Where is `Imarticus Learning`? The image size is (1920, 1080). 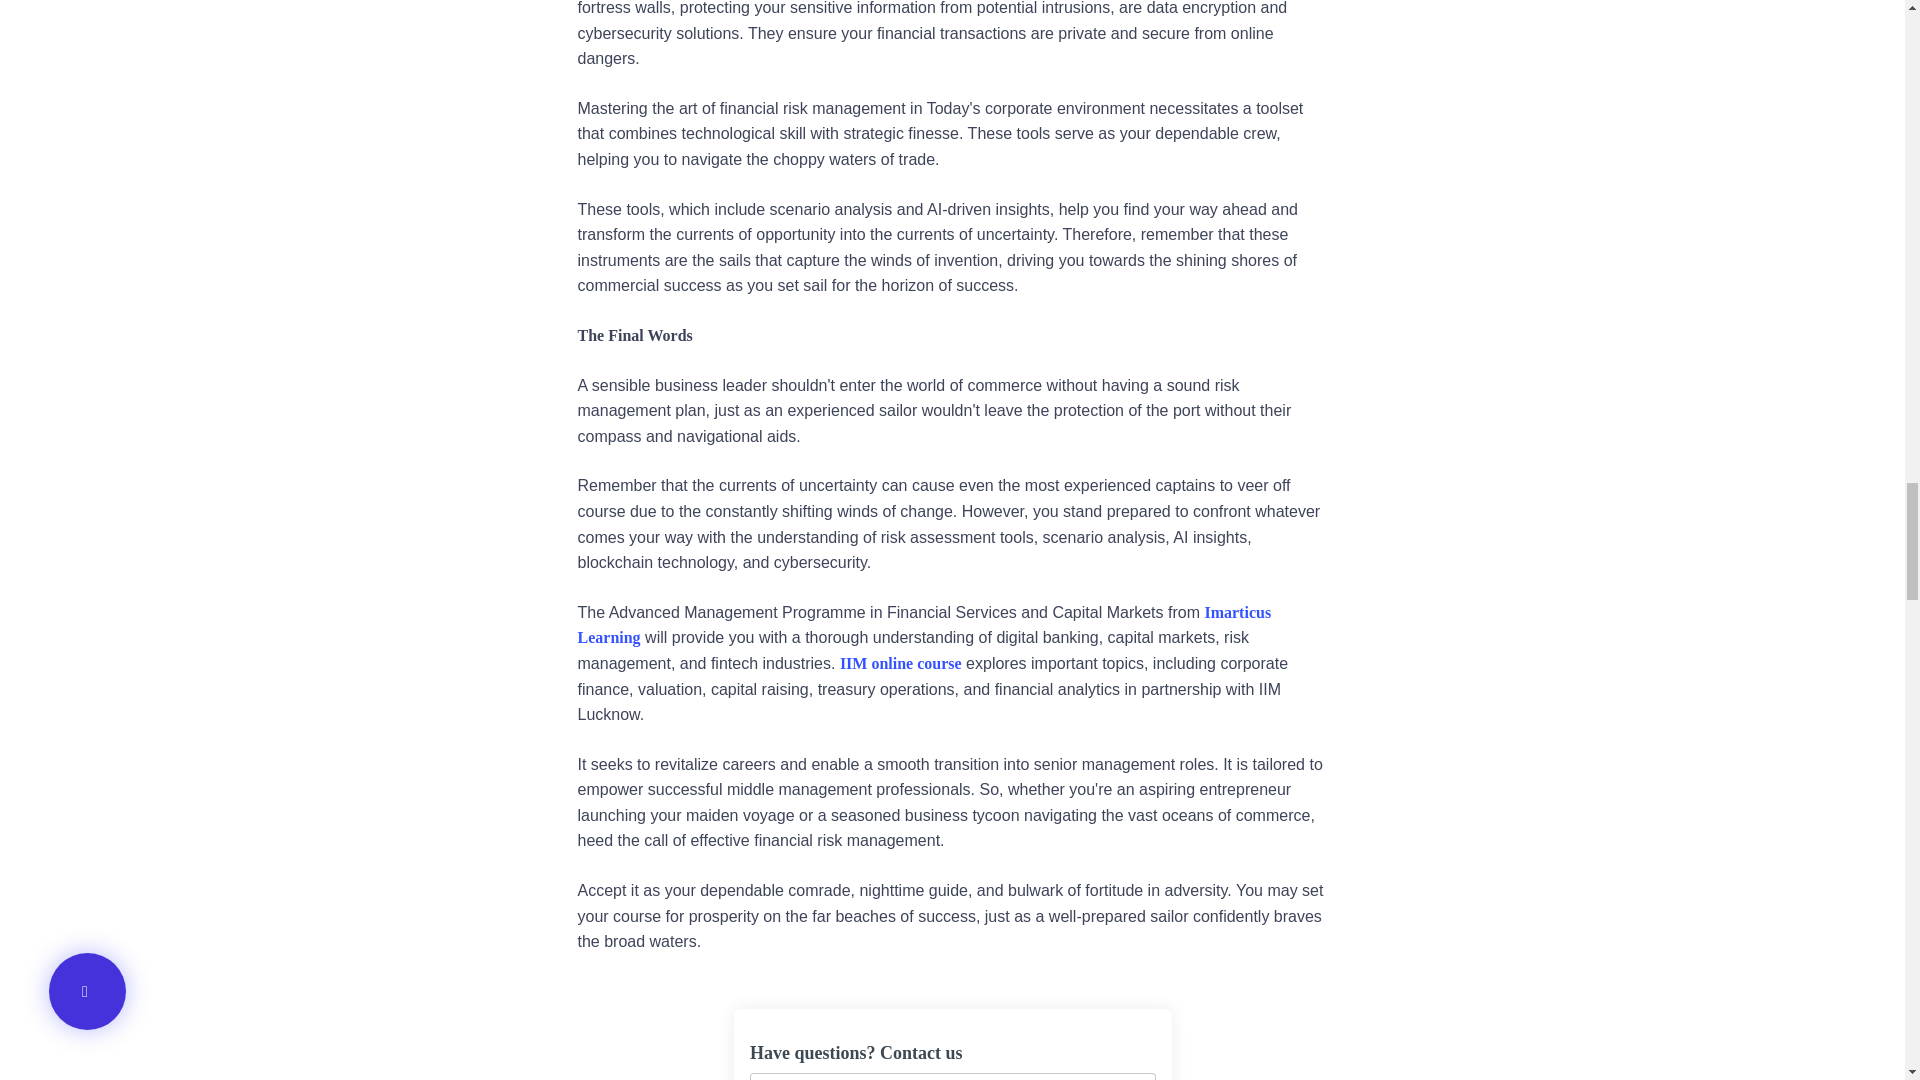 Imarticus Learning is located at coordinates (924, 624).